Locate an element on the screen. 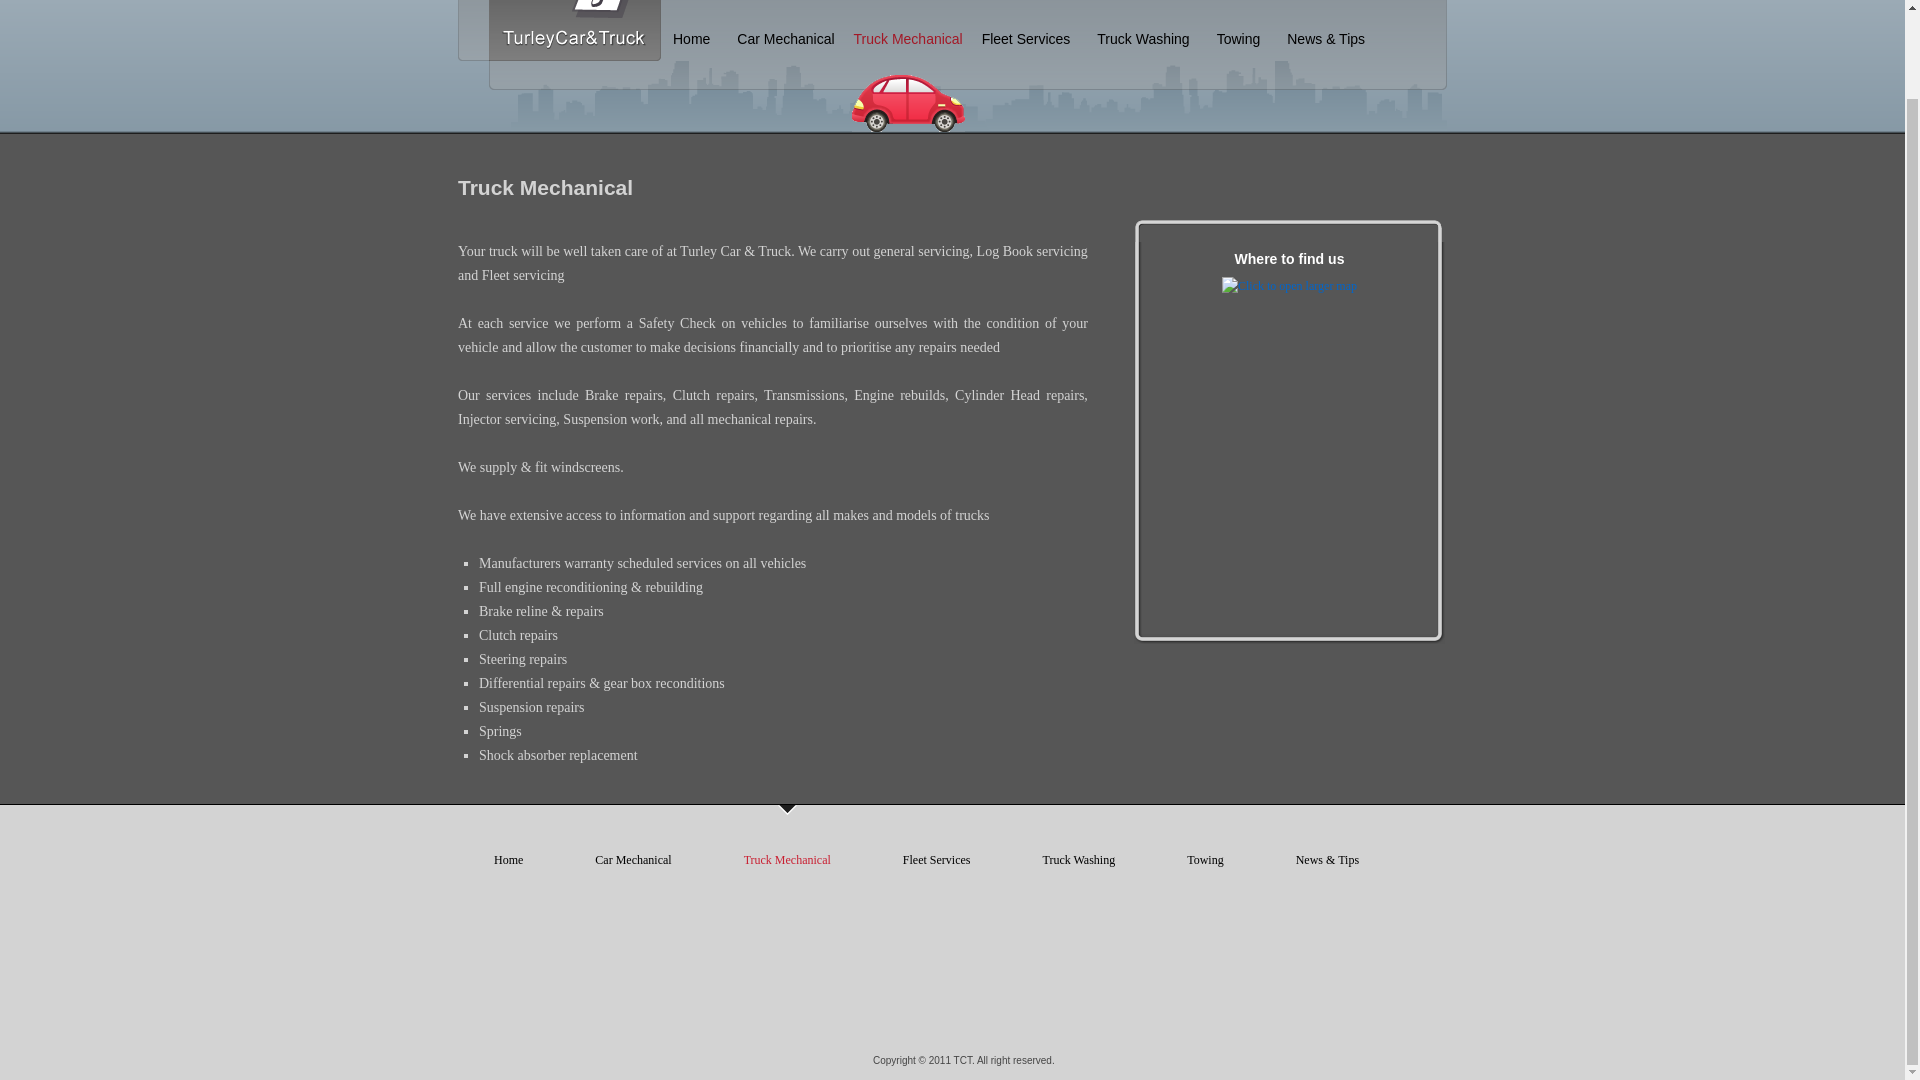  Mechanical Repairs Ipswich is located at coordinates (786, 39).